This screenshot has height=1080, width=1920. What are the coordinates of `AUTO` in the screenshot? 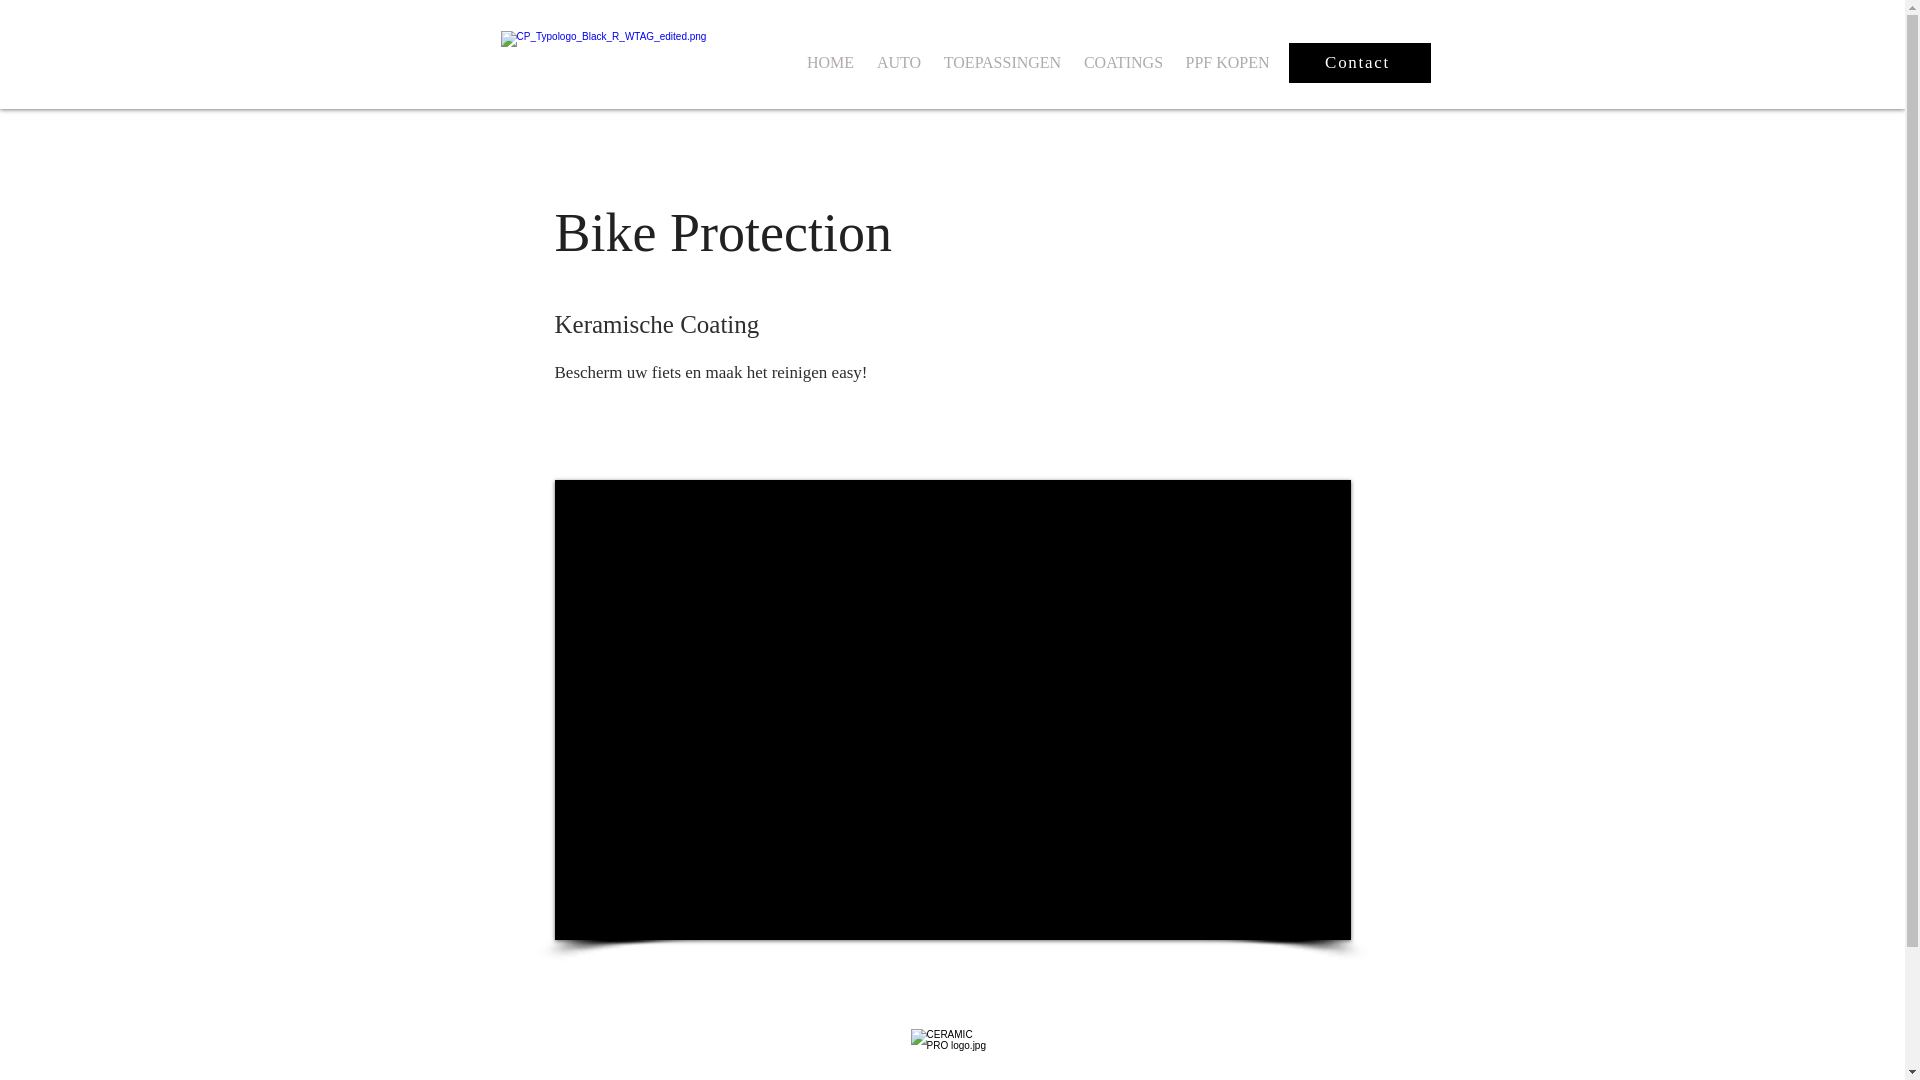 It's located at (900, 63).